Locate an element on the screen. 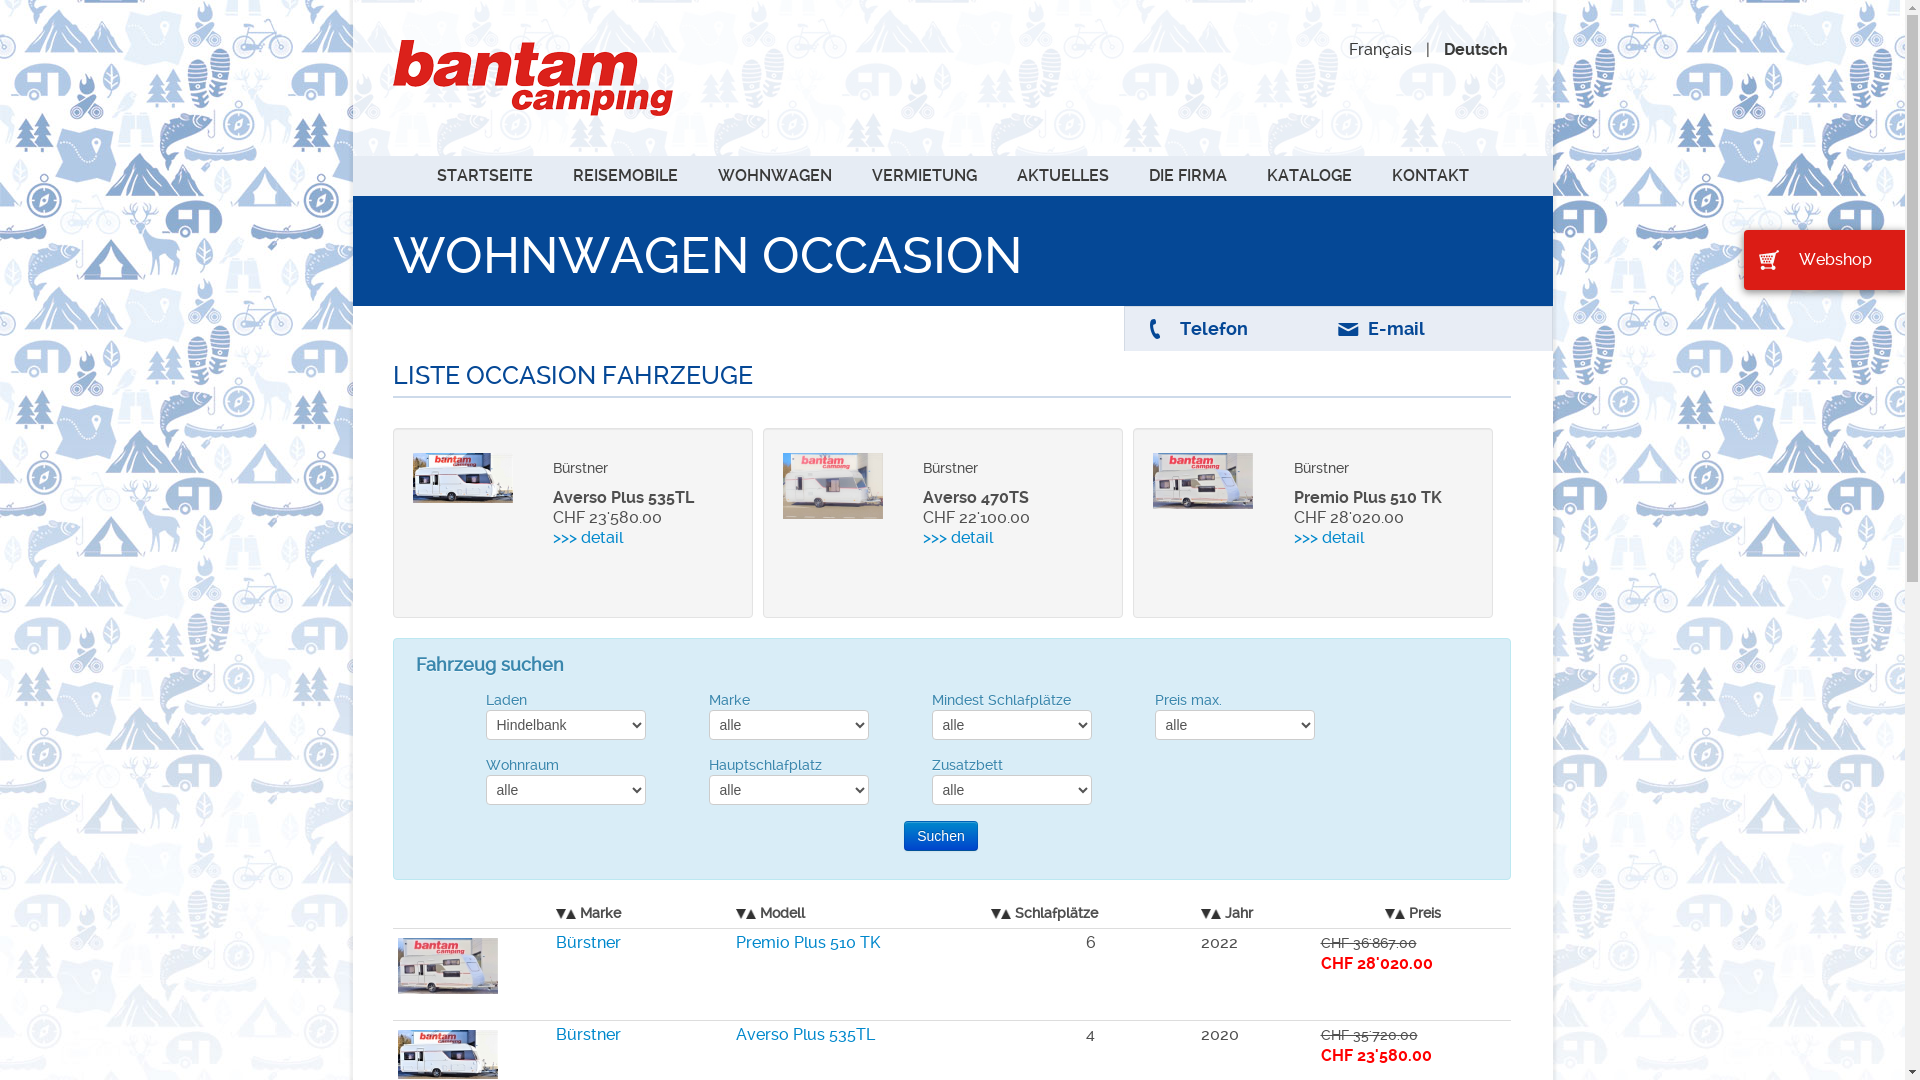 The height and width of the screenshot is (1080, 1920). WOHNWAGEN is located at coordinates (775, 176).